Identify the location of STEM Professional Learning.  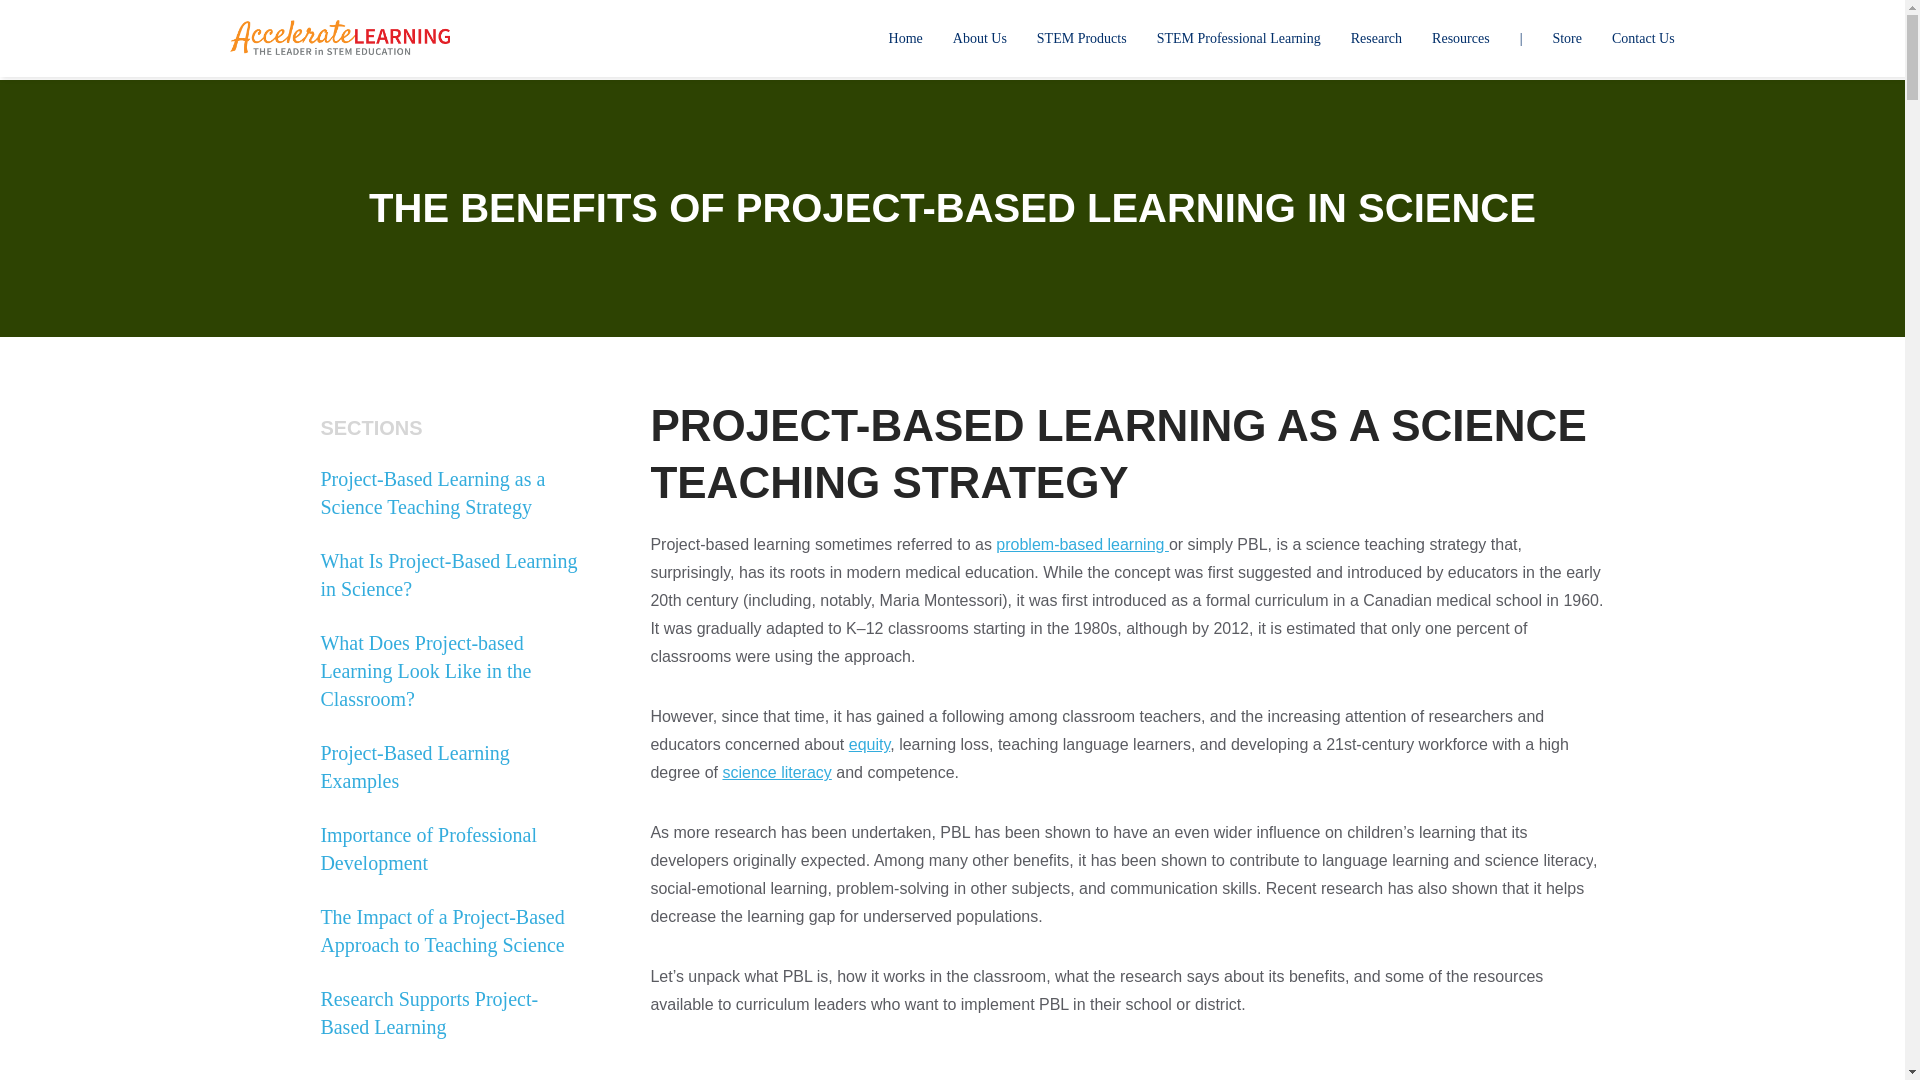
(1238, 38).